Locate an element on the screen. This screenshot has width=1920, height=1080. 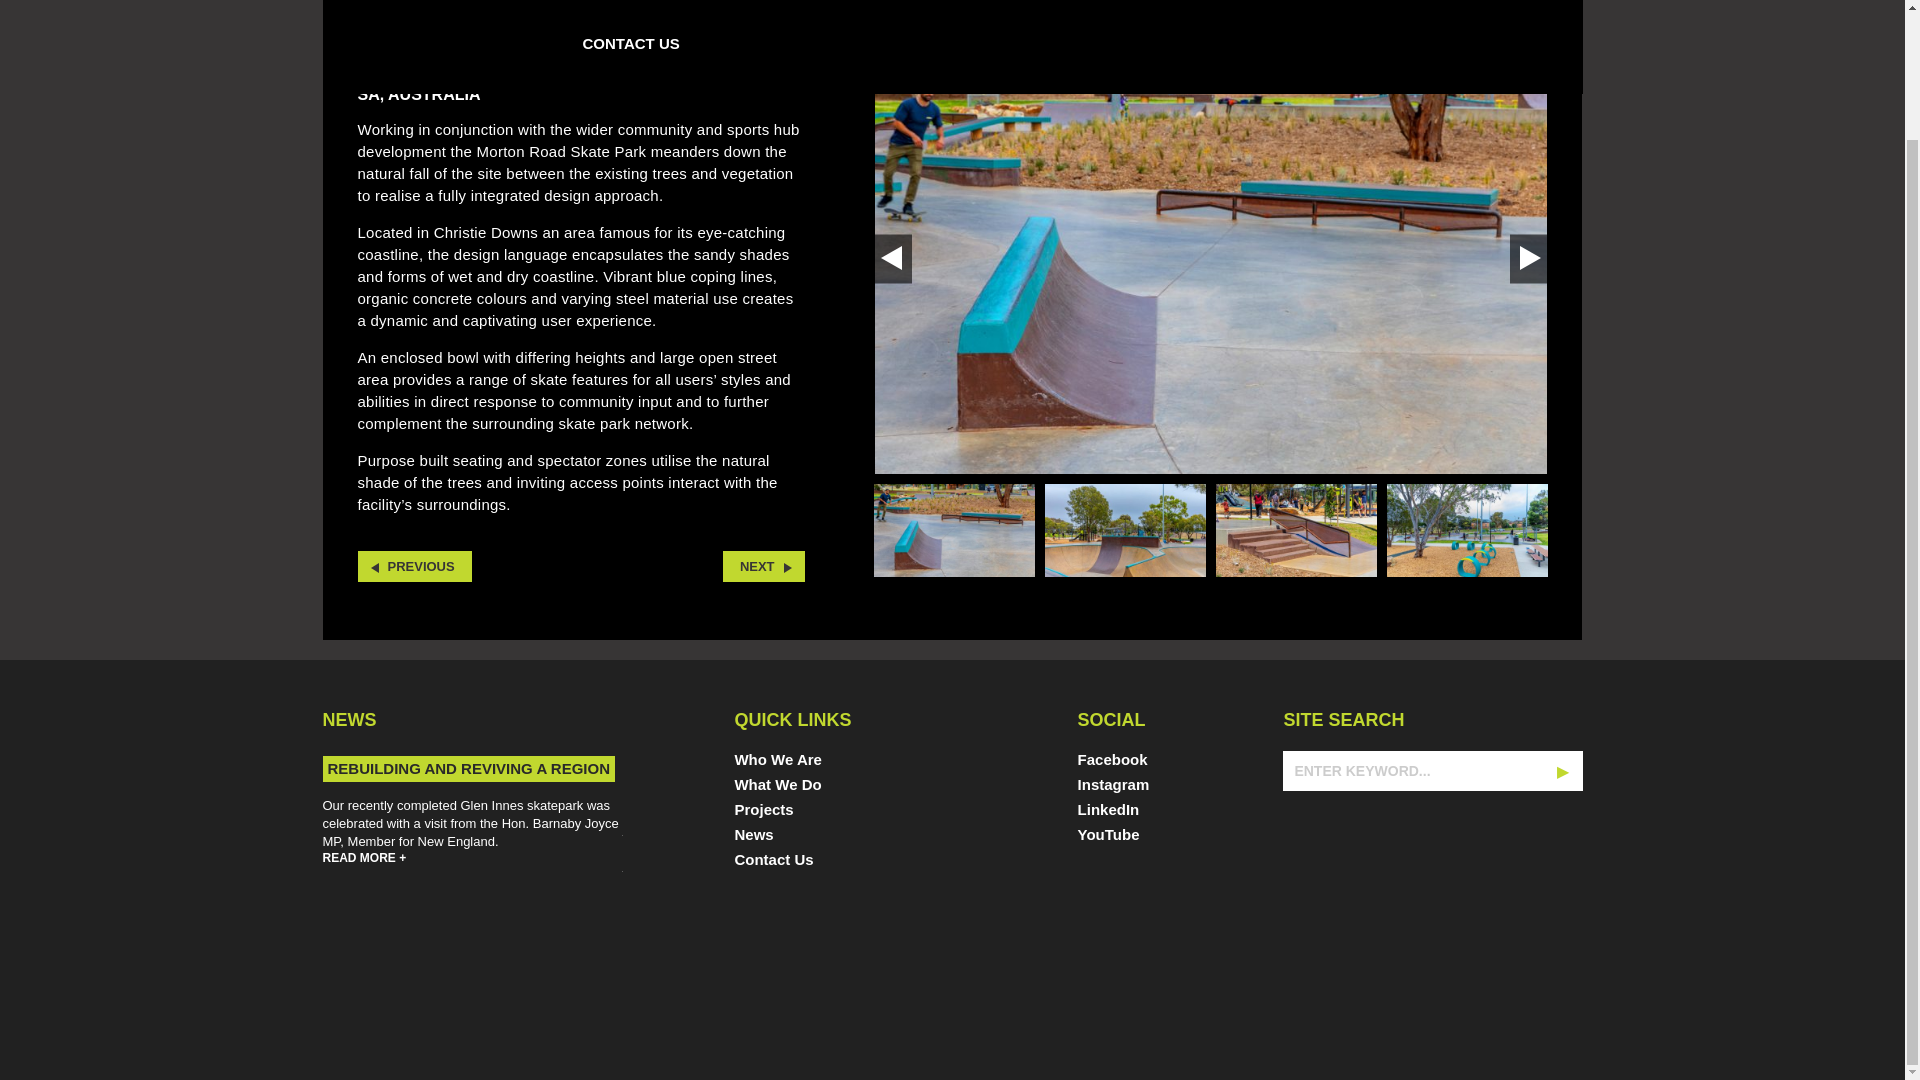
REBUILDING AND REVIVING A REGION is located at coordinates (468, 768).